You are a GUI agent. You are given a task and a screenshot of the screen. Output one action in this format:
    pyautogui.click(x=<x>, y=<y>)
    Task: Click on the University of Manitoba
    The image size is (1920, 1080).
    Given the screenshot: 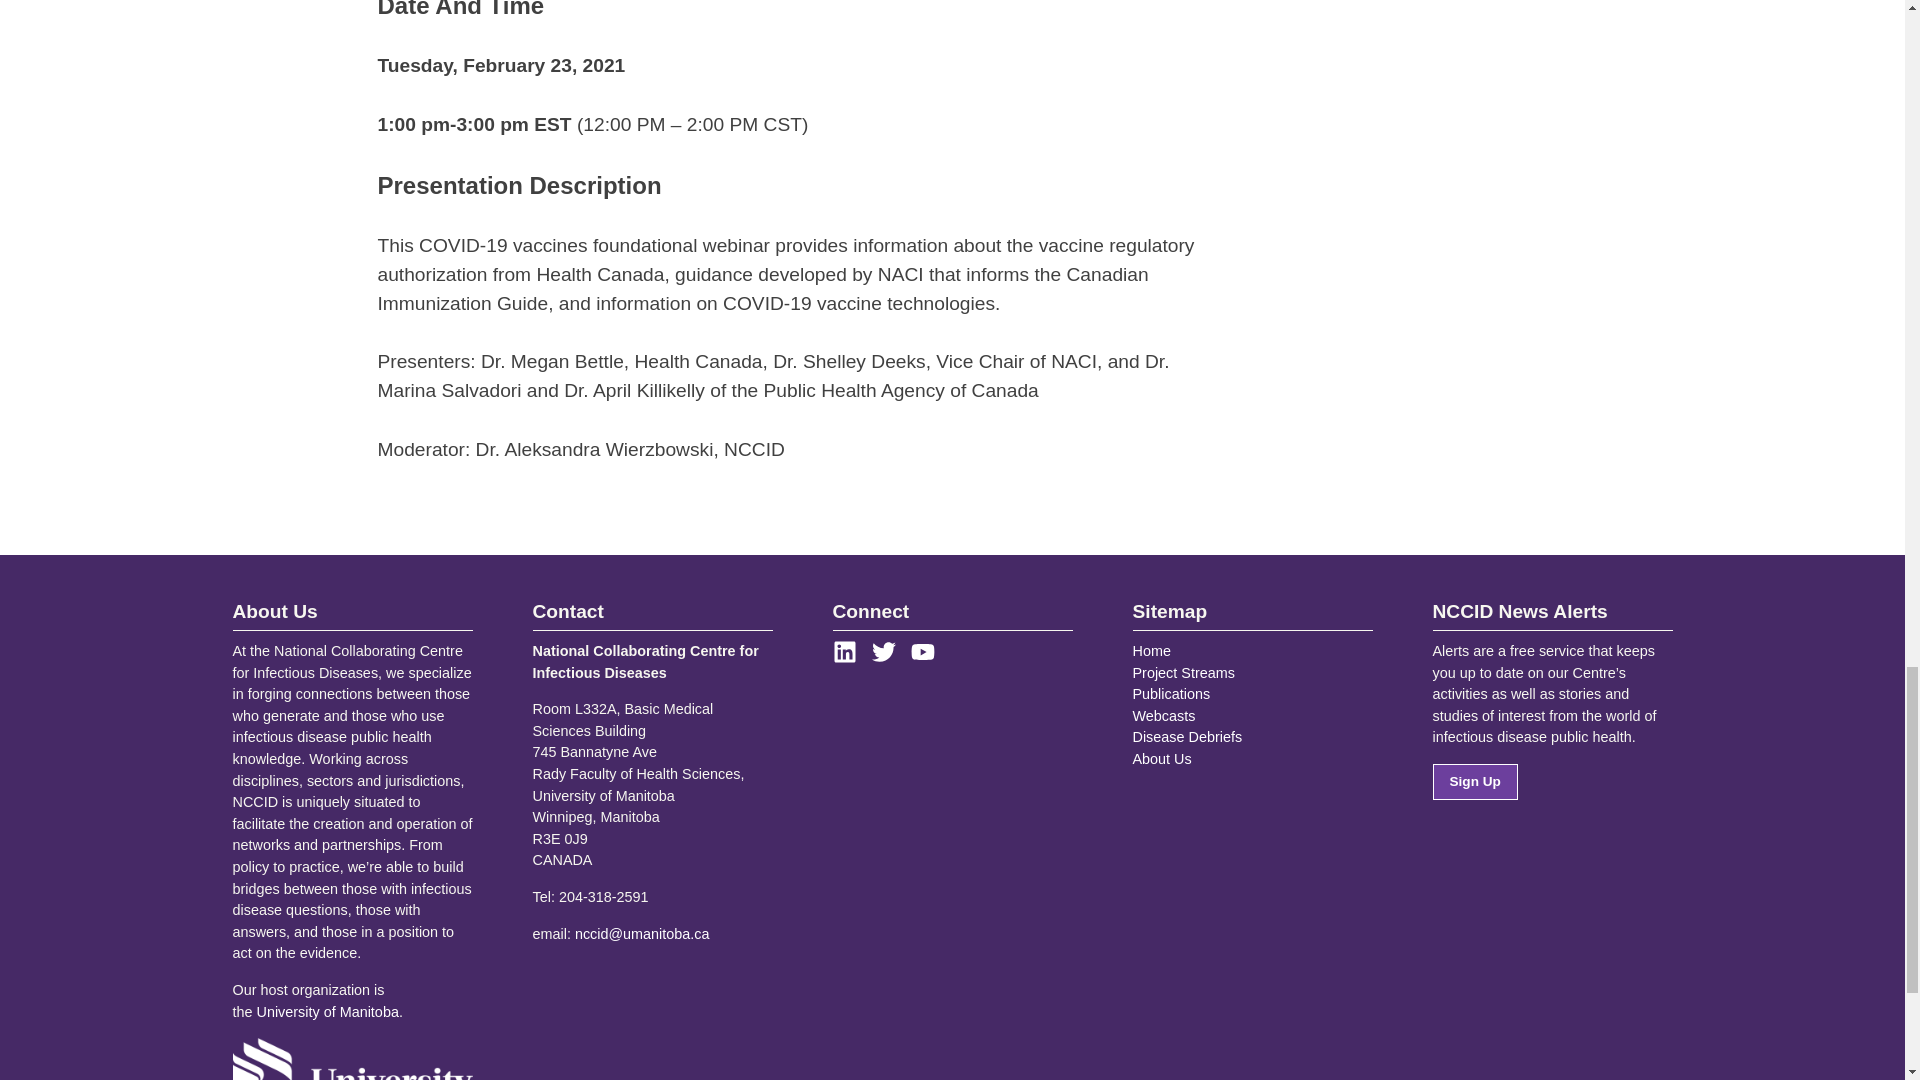 What is the action you would take?
    pyautogui.click(x=328, y=1012)
    